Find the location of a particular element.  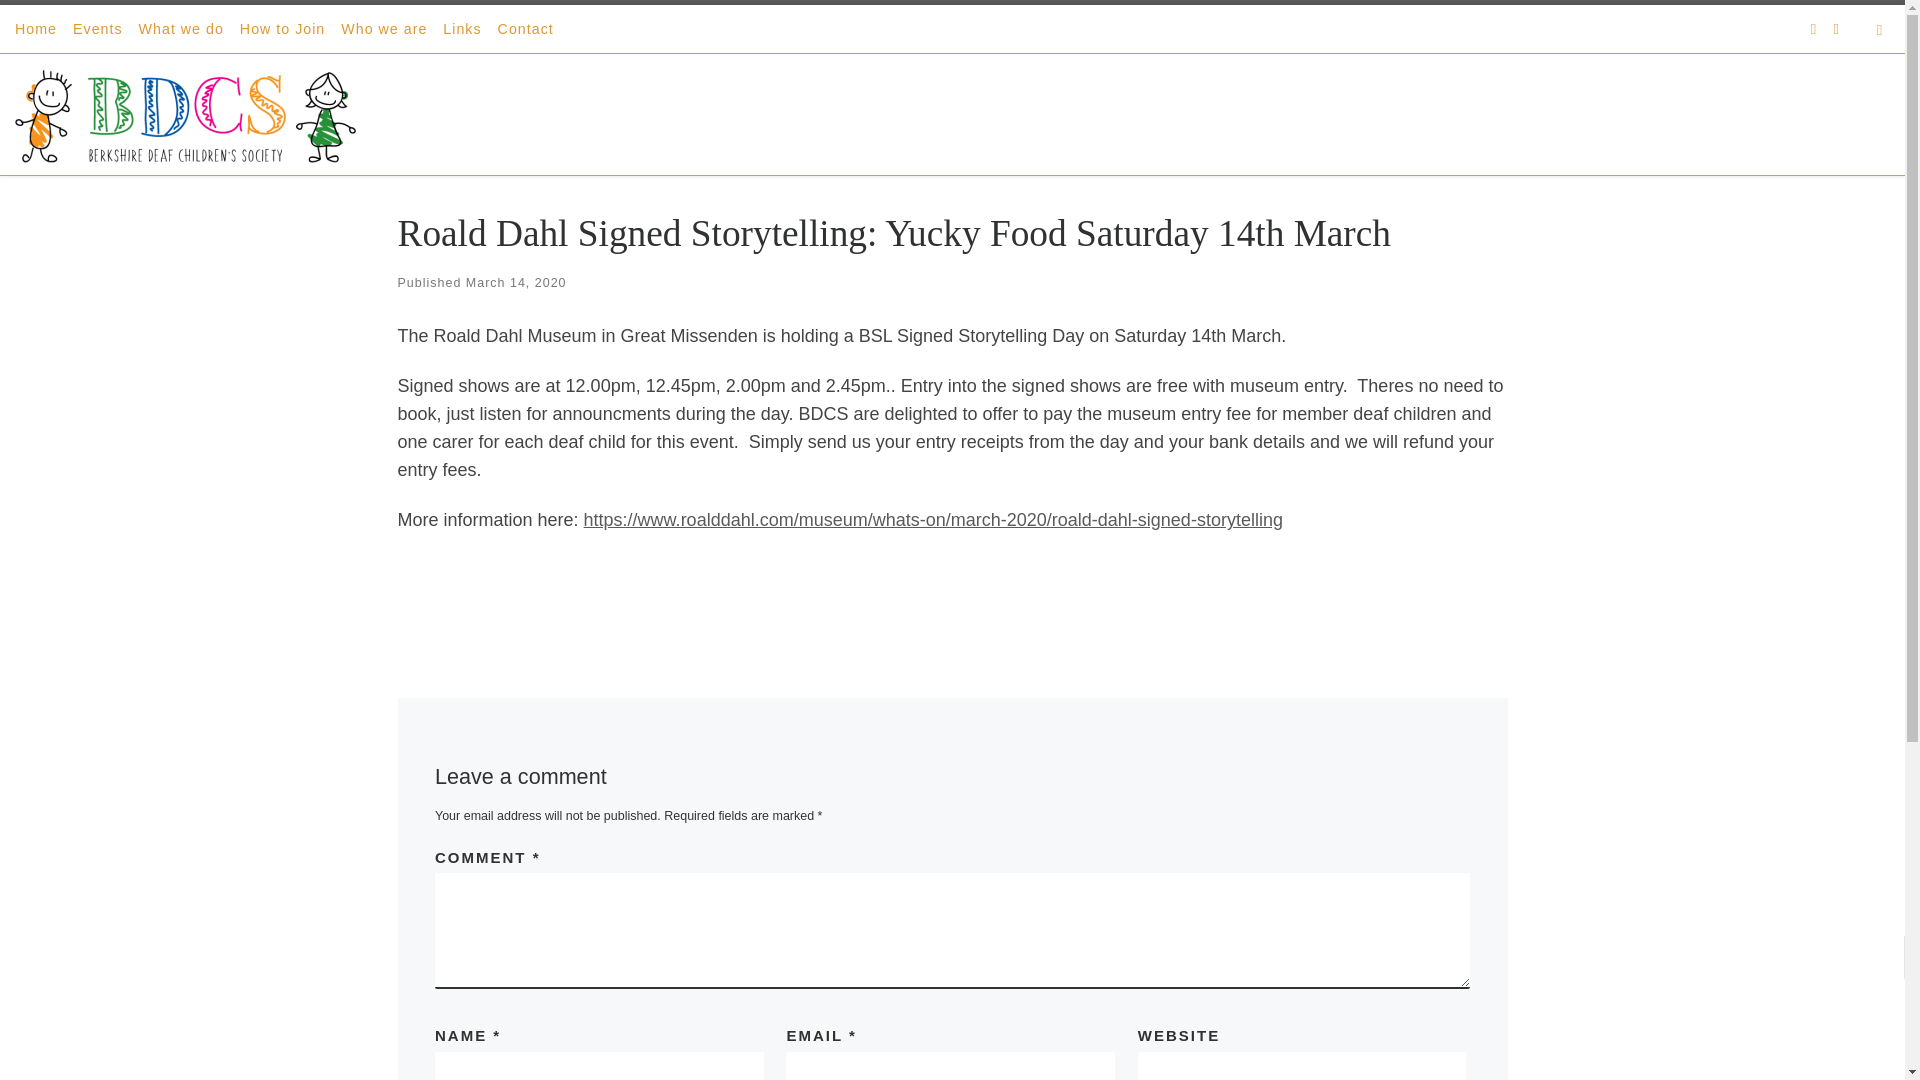

Home is located at coordinates (36, 28).